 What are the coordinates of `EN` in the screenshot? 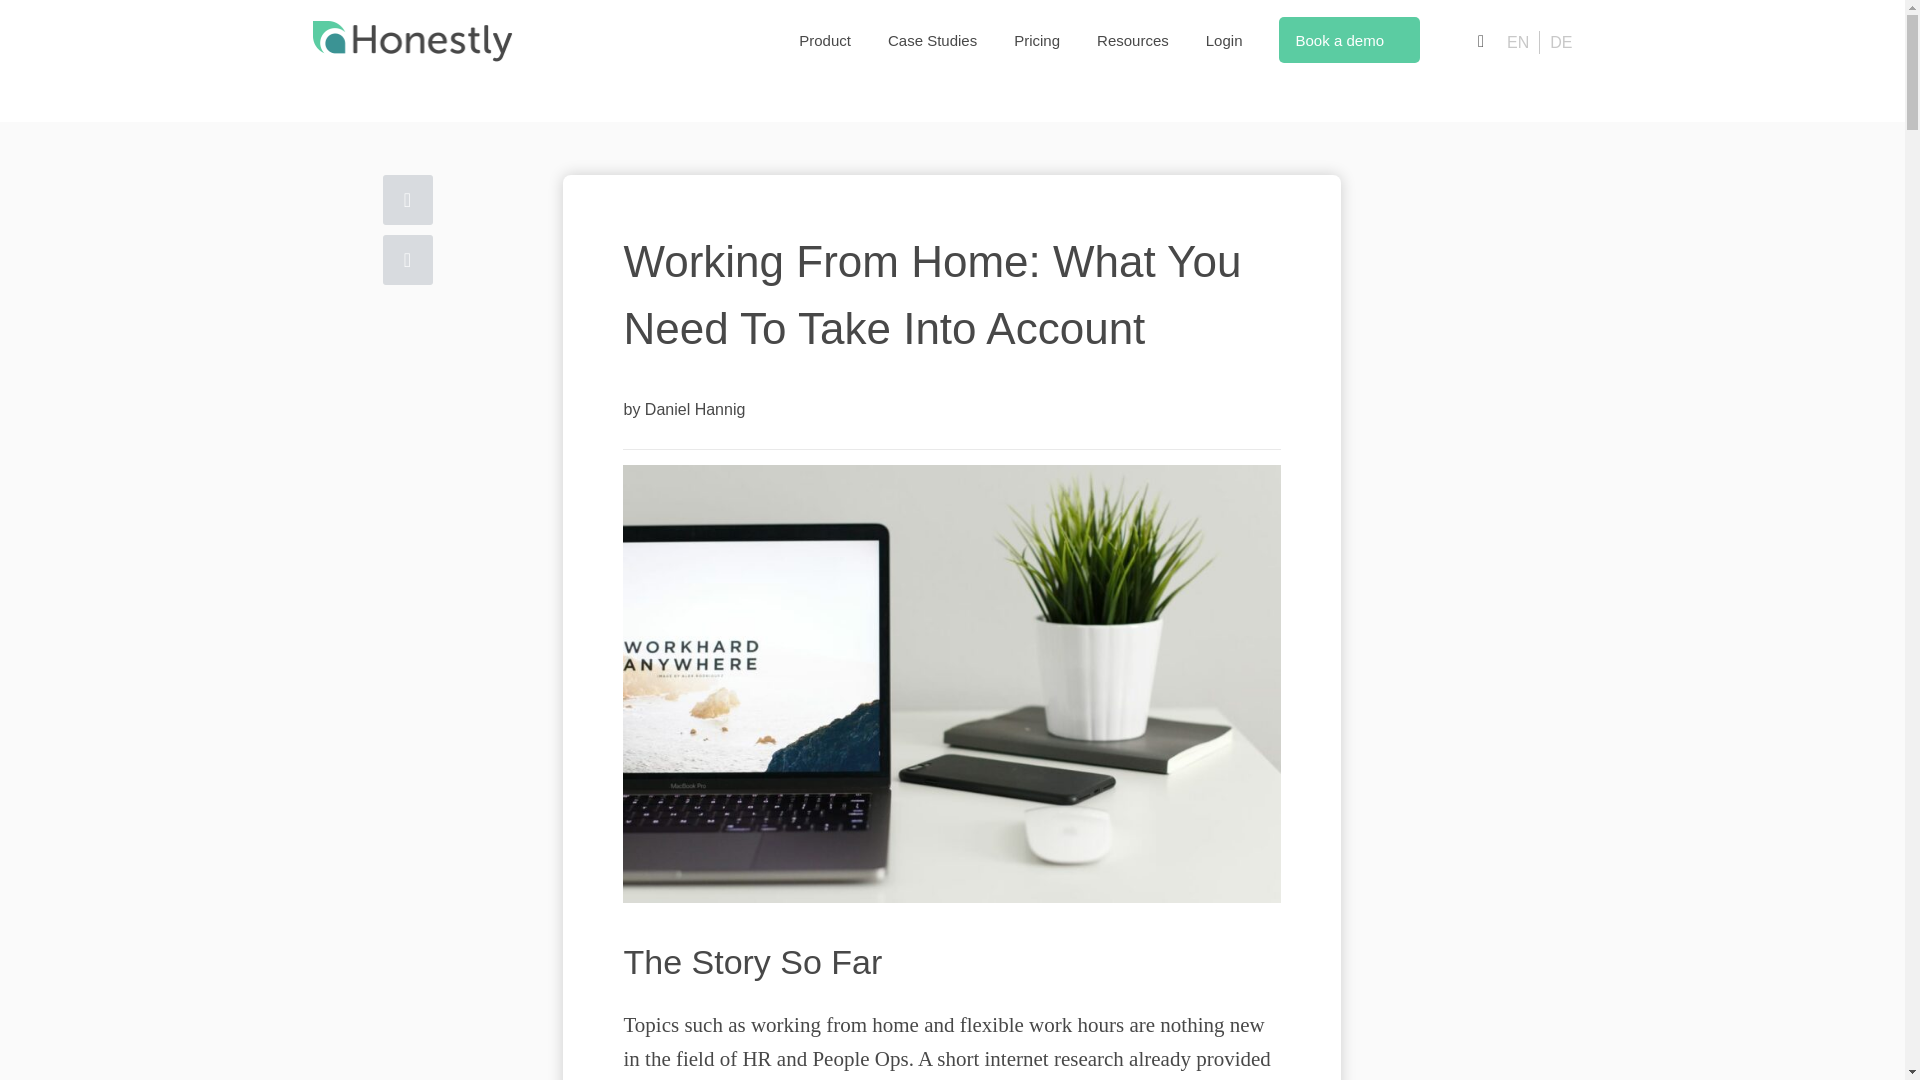 It's located at (1518, 42).